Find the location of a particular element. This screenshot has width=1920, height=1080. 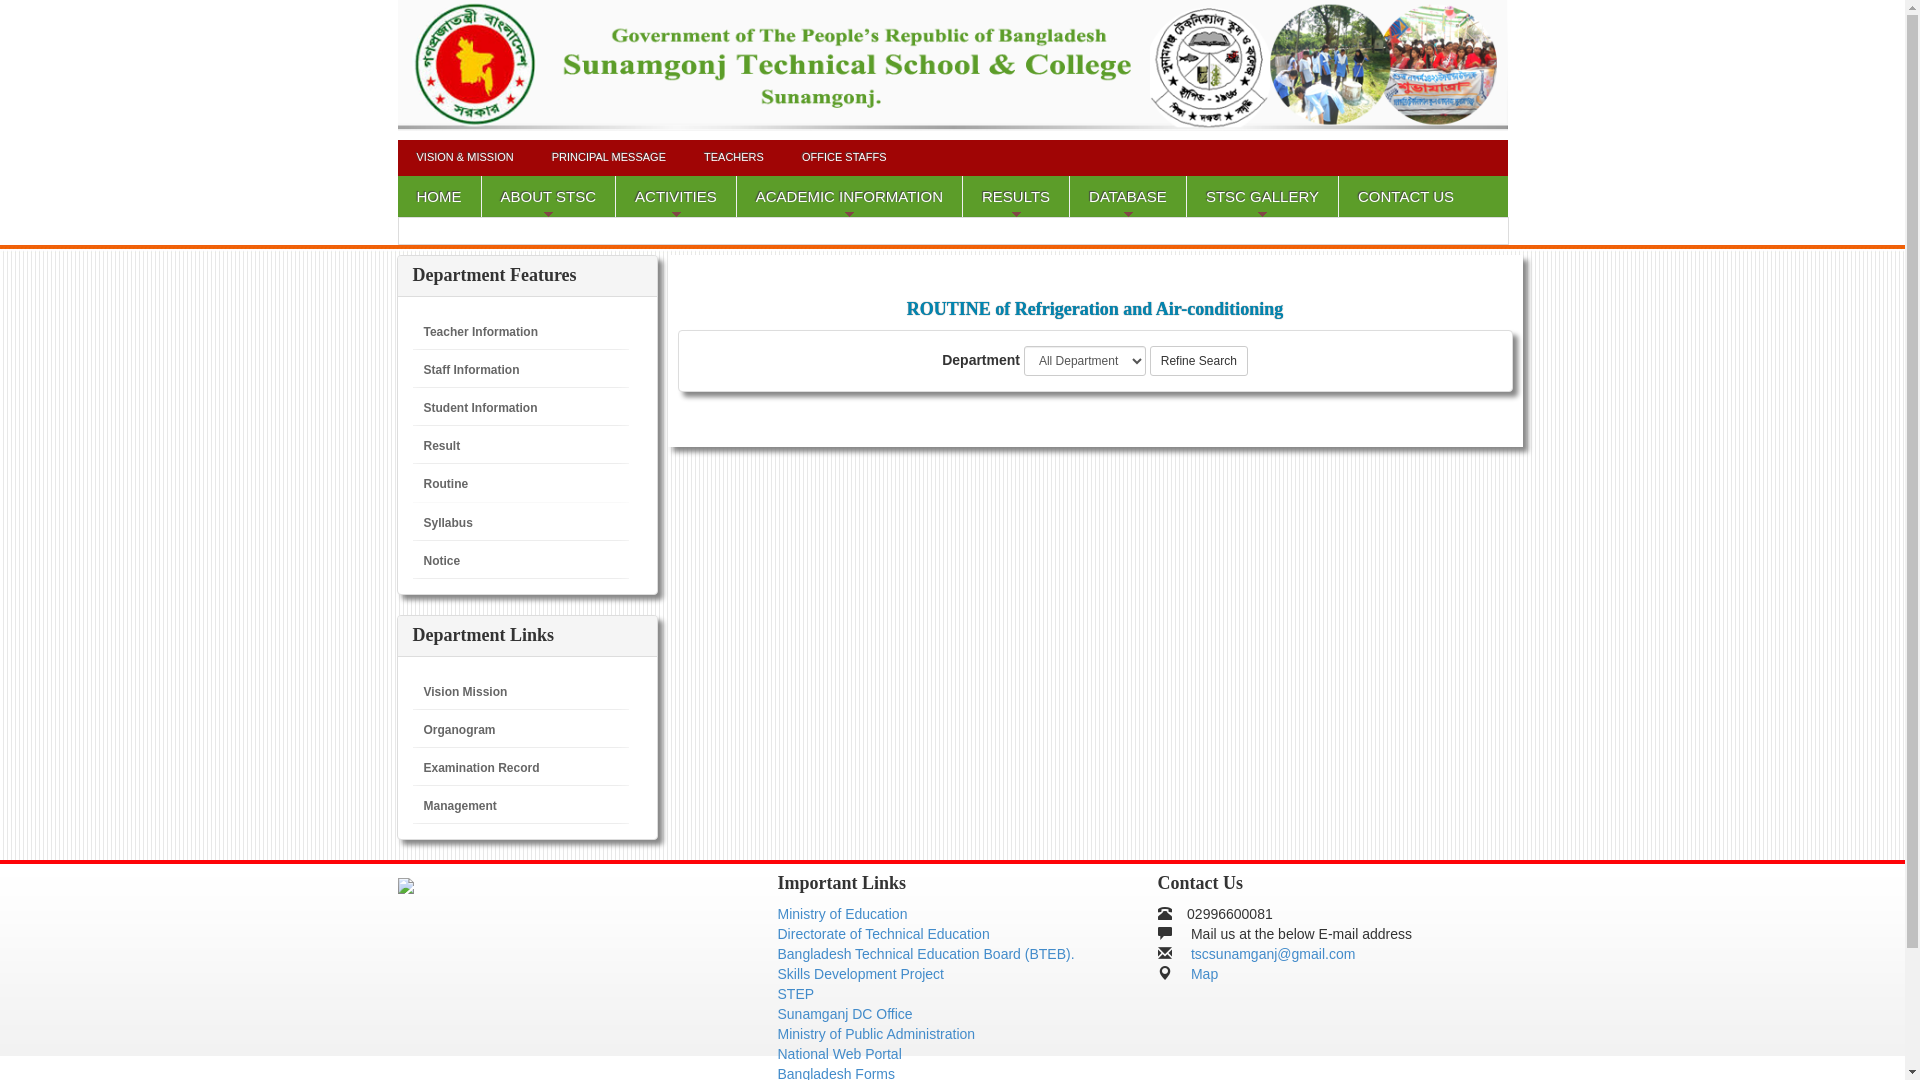

National Web Portal is located at coordinates (840, 1054).